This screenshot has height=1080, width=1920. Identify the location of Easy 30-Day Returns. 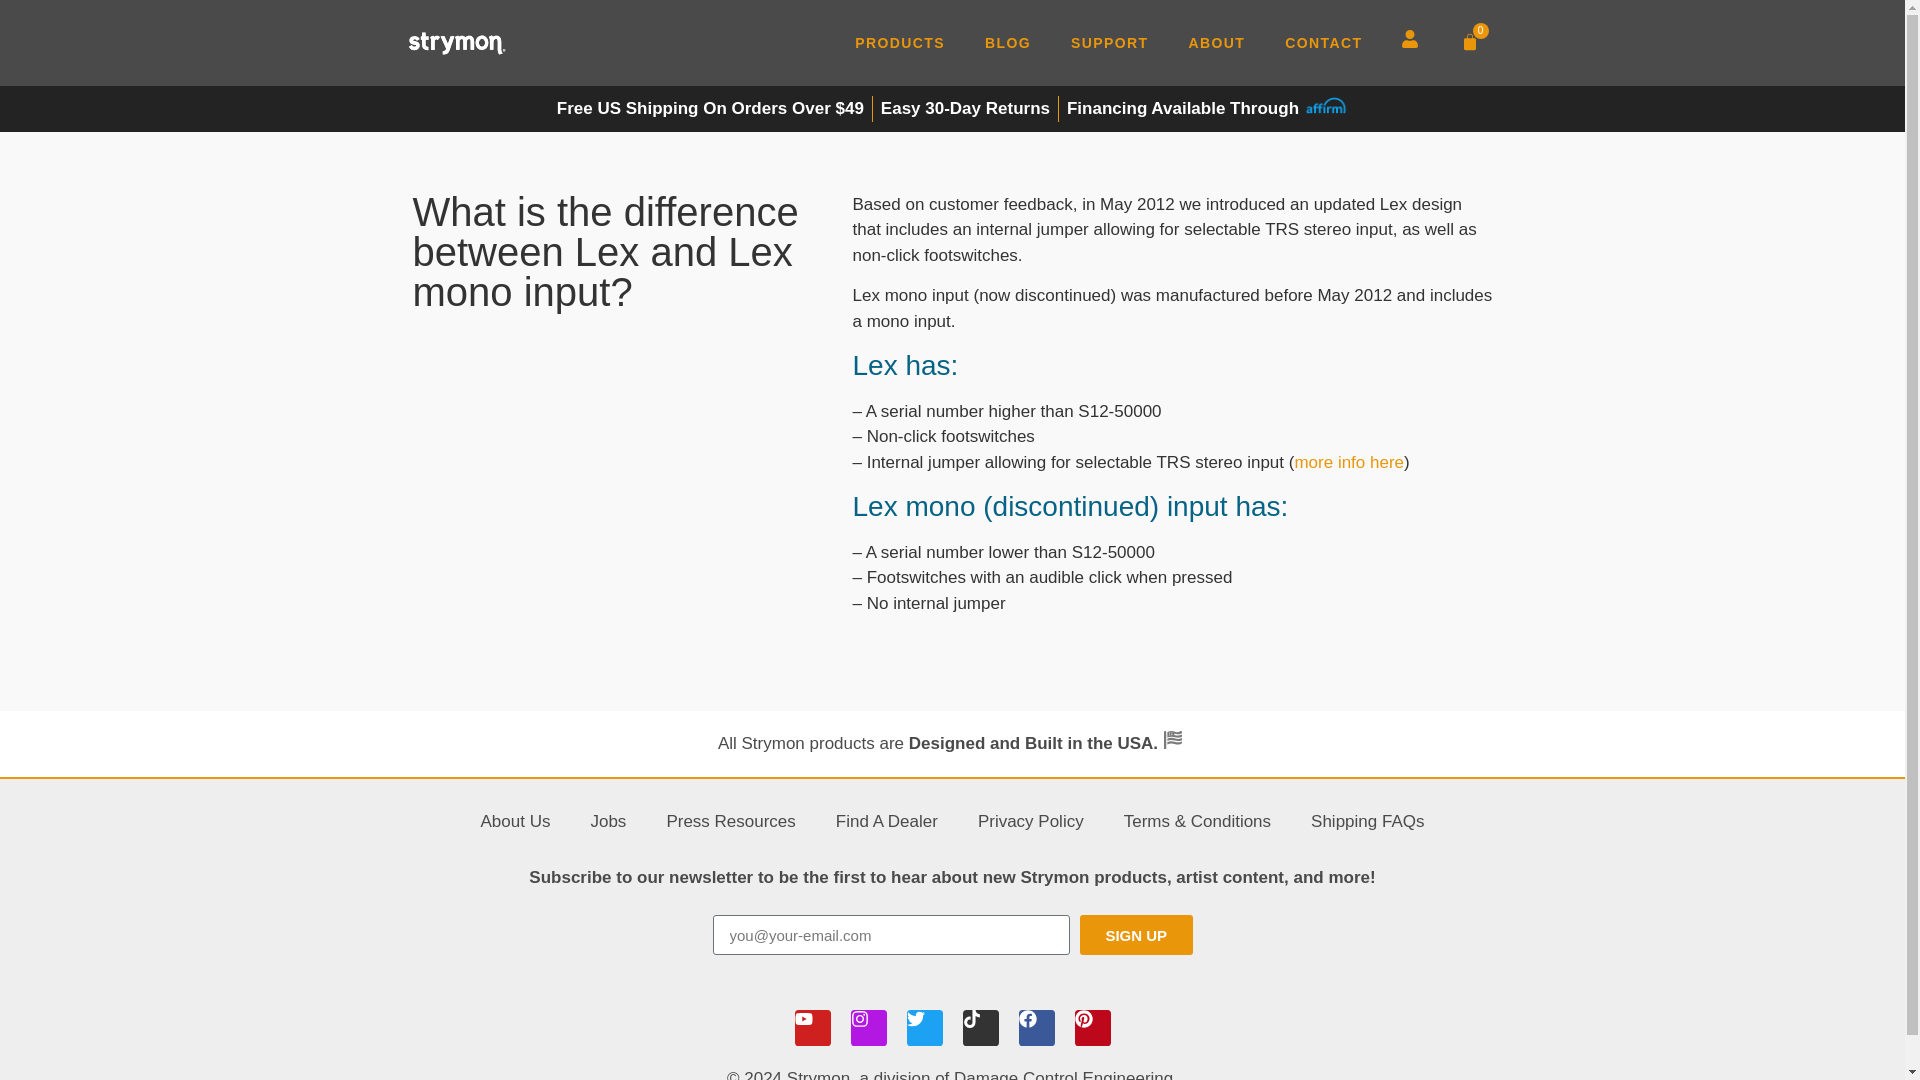
(966, 109).